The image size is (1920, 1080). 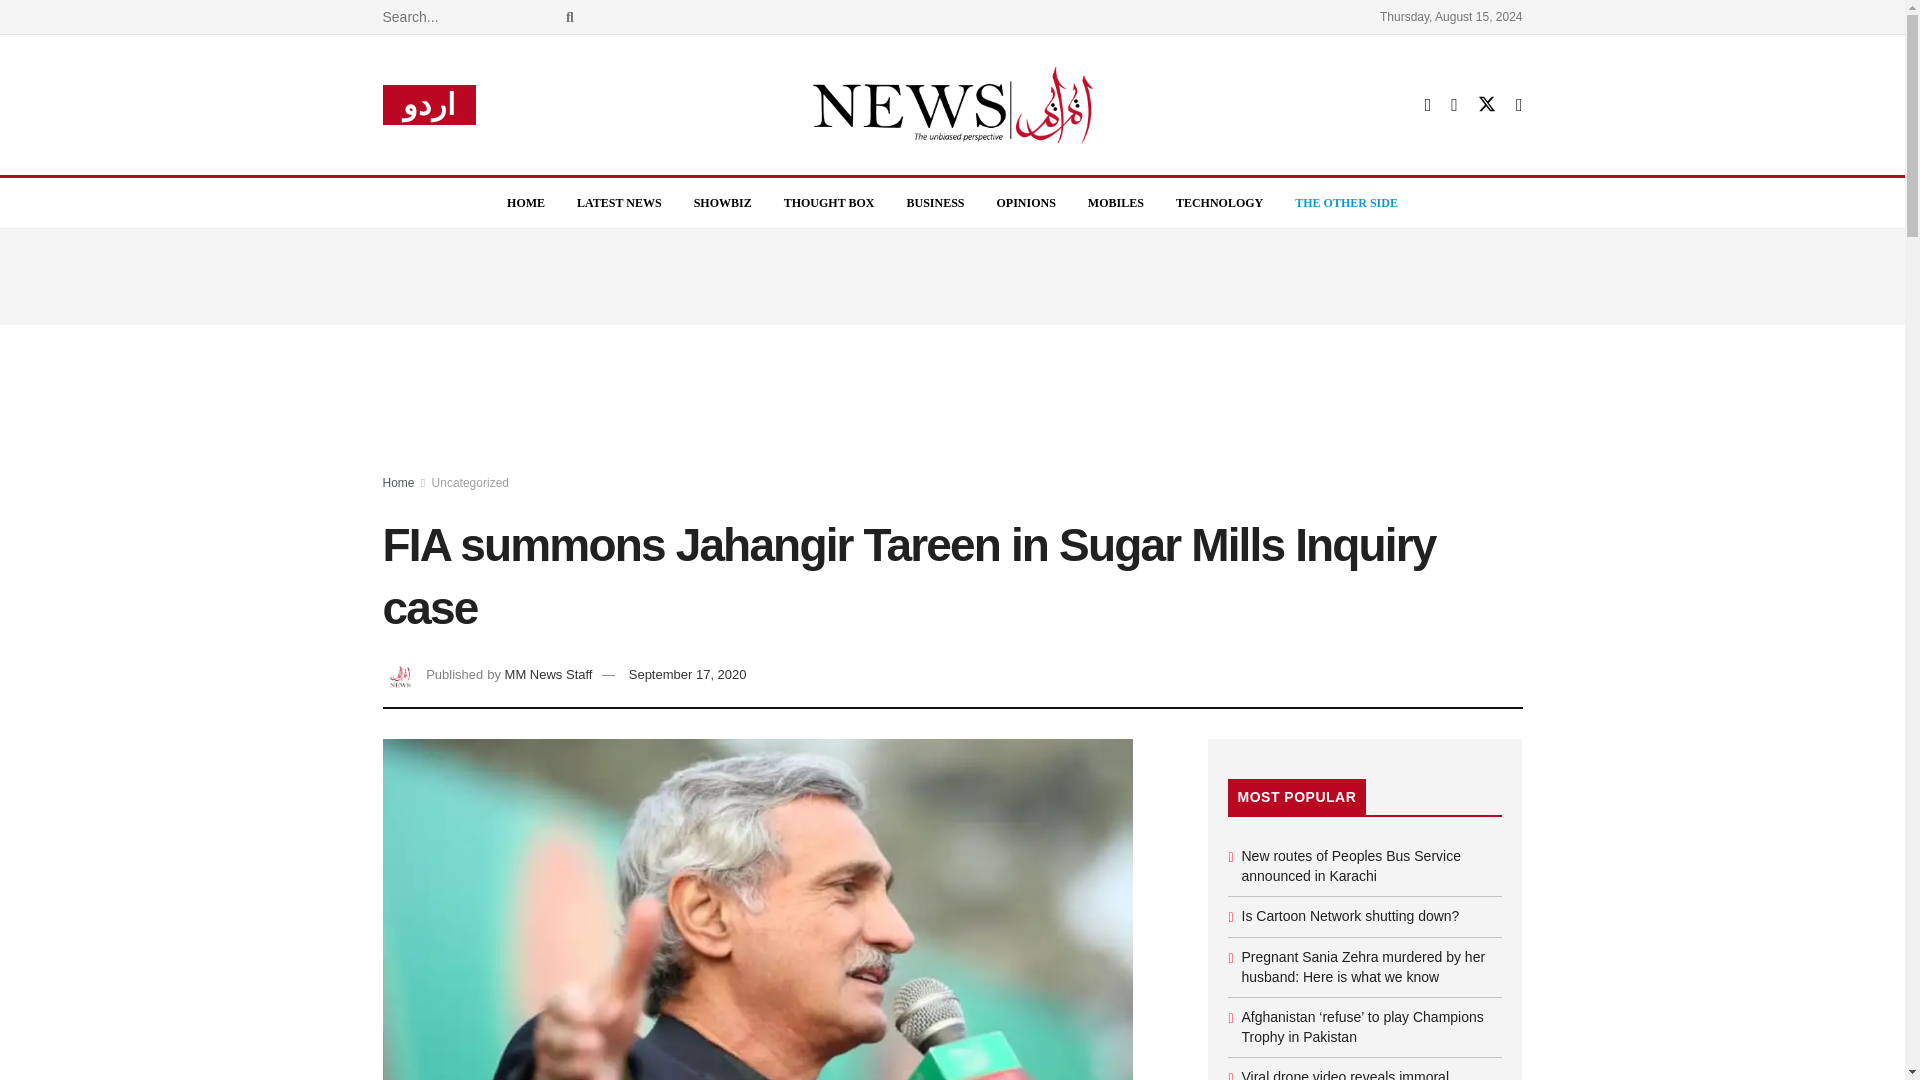 I want to click on MOBILES, so click(x=1115, y=202).